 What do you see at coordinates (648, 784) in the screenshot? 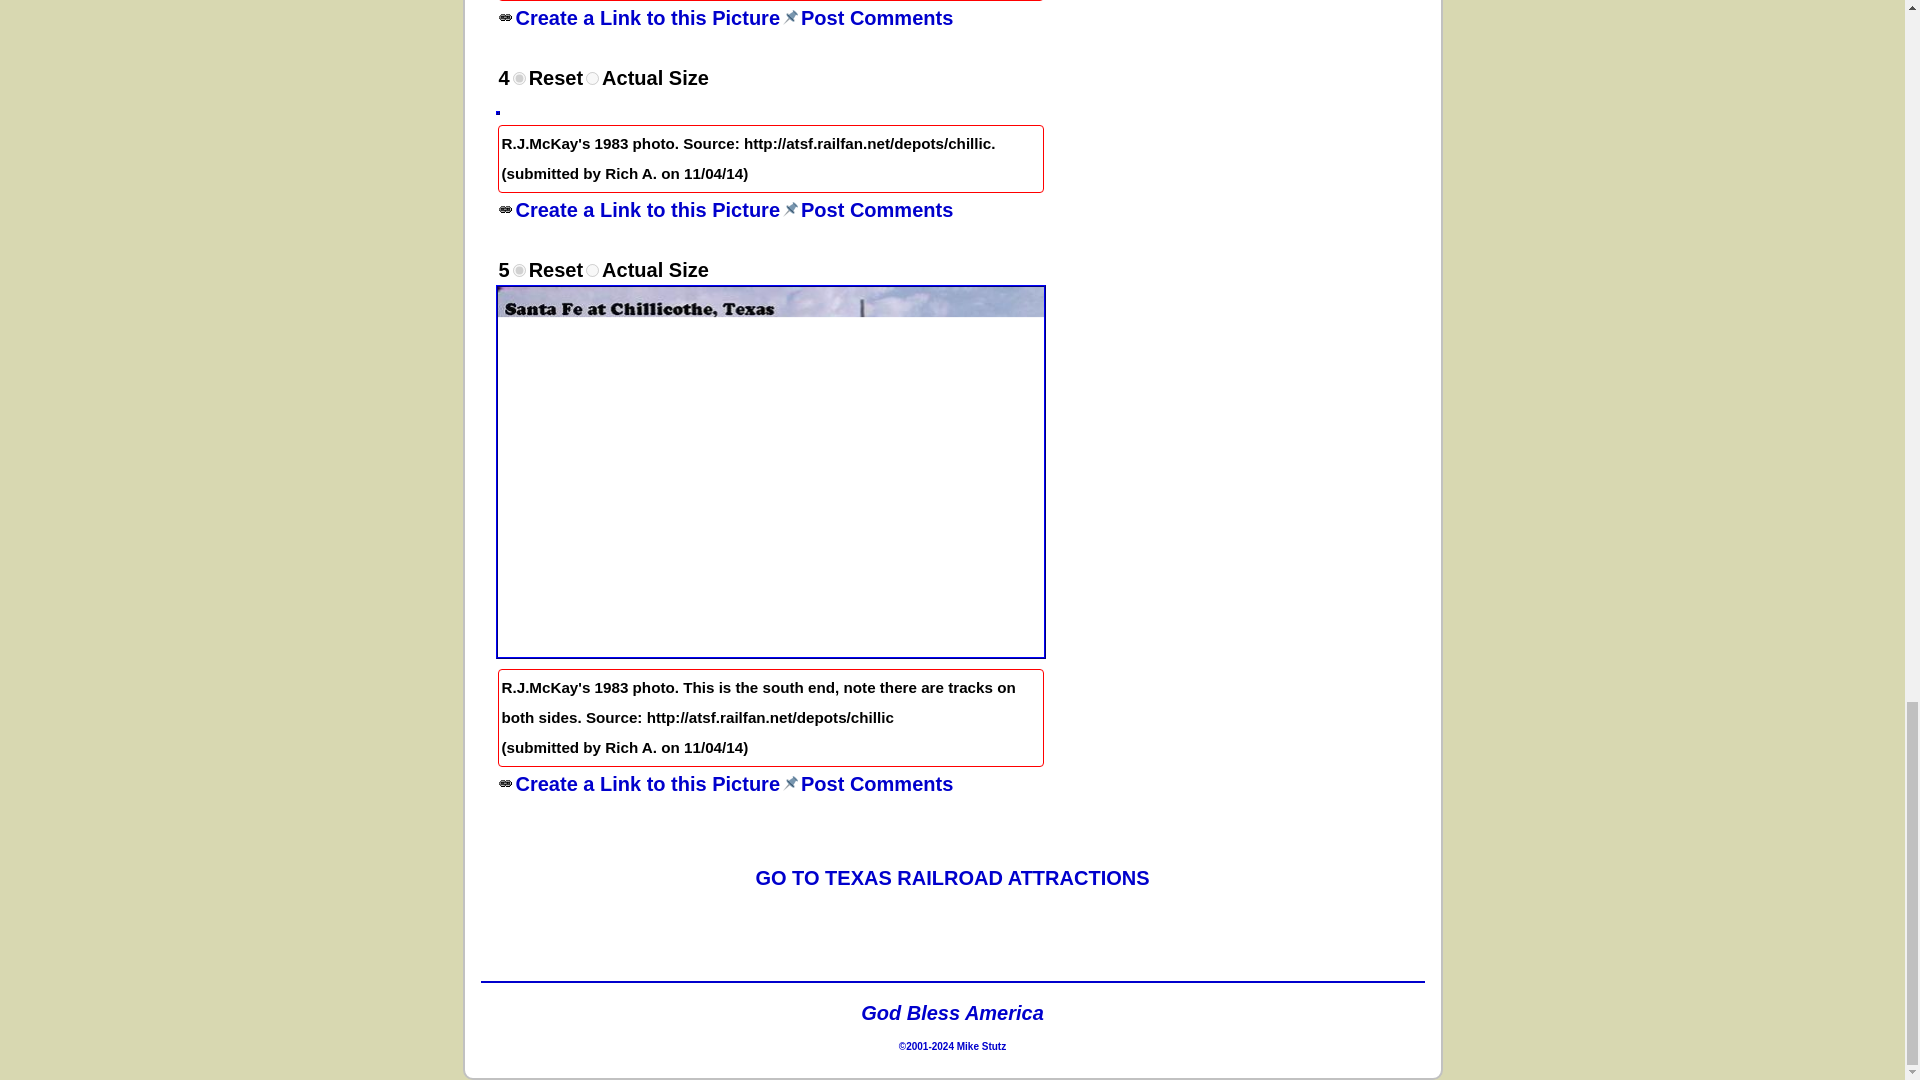
I see `Create a Link to this Picture` at bounding box center [648, 784].